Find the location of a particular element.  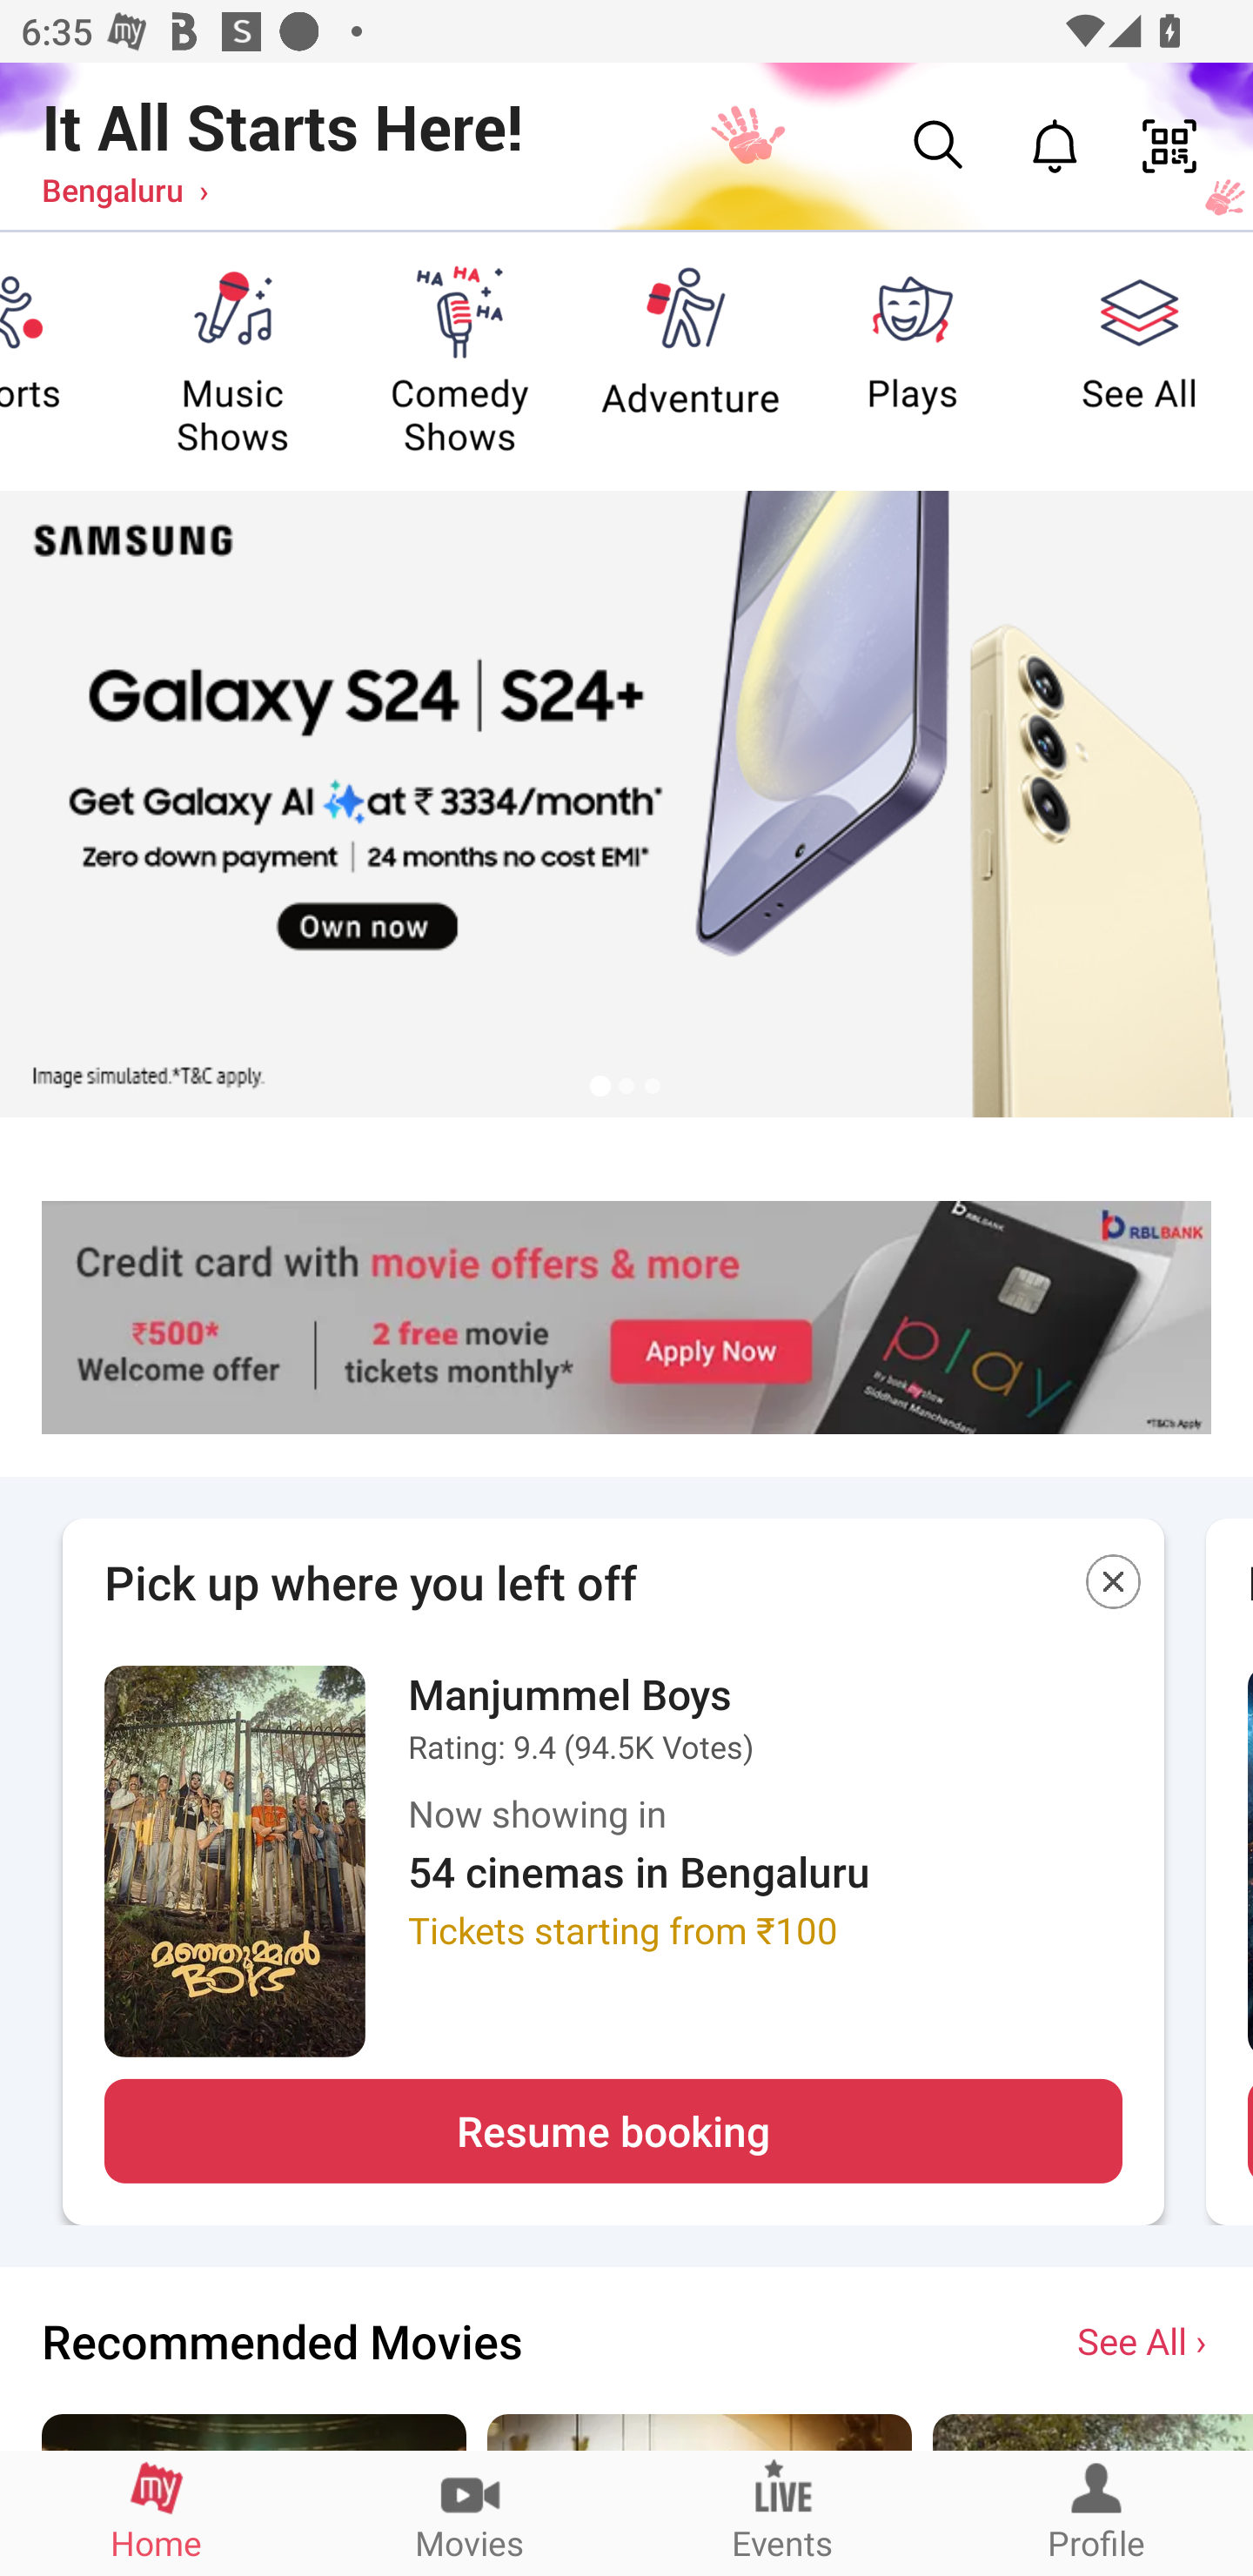

Profile is located at coordinates (1096, 2512).